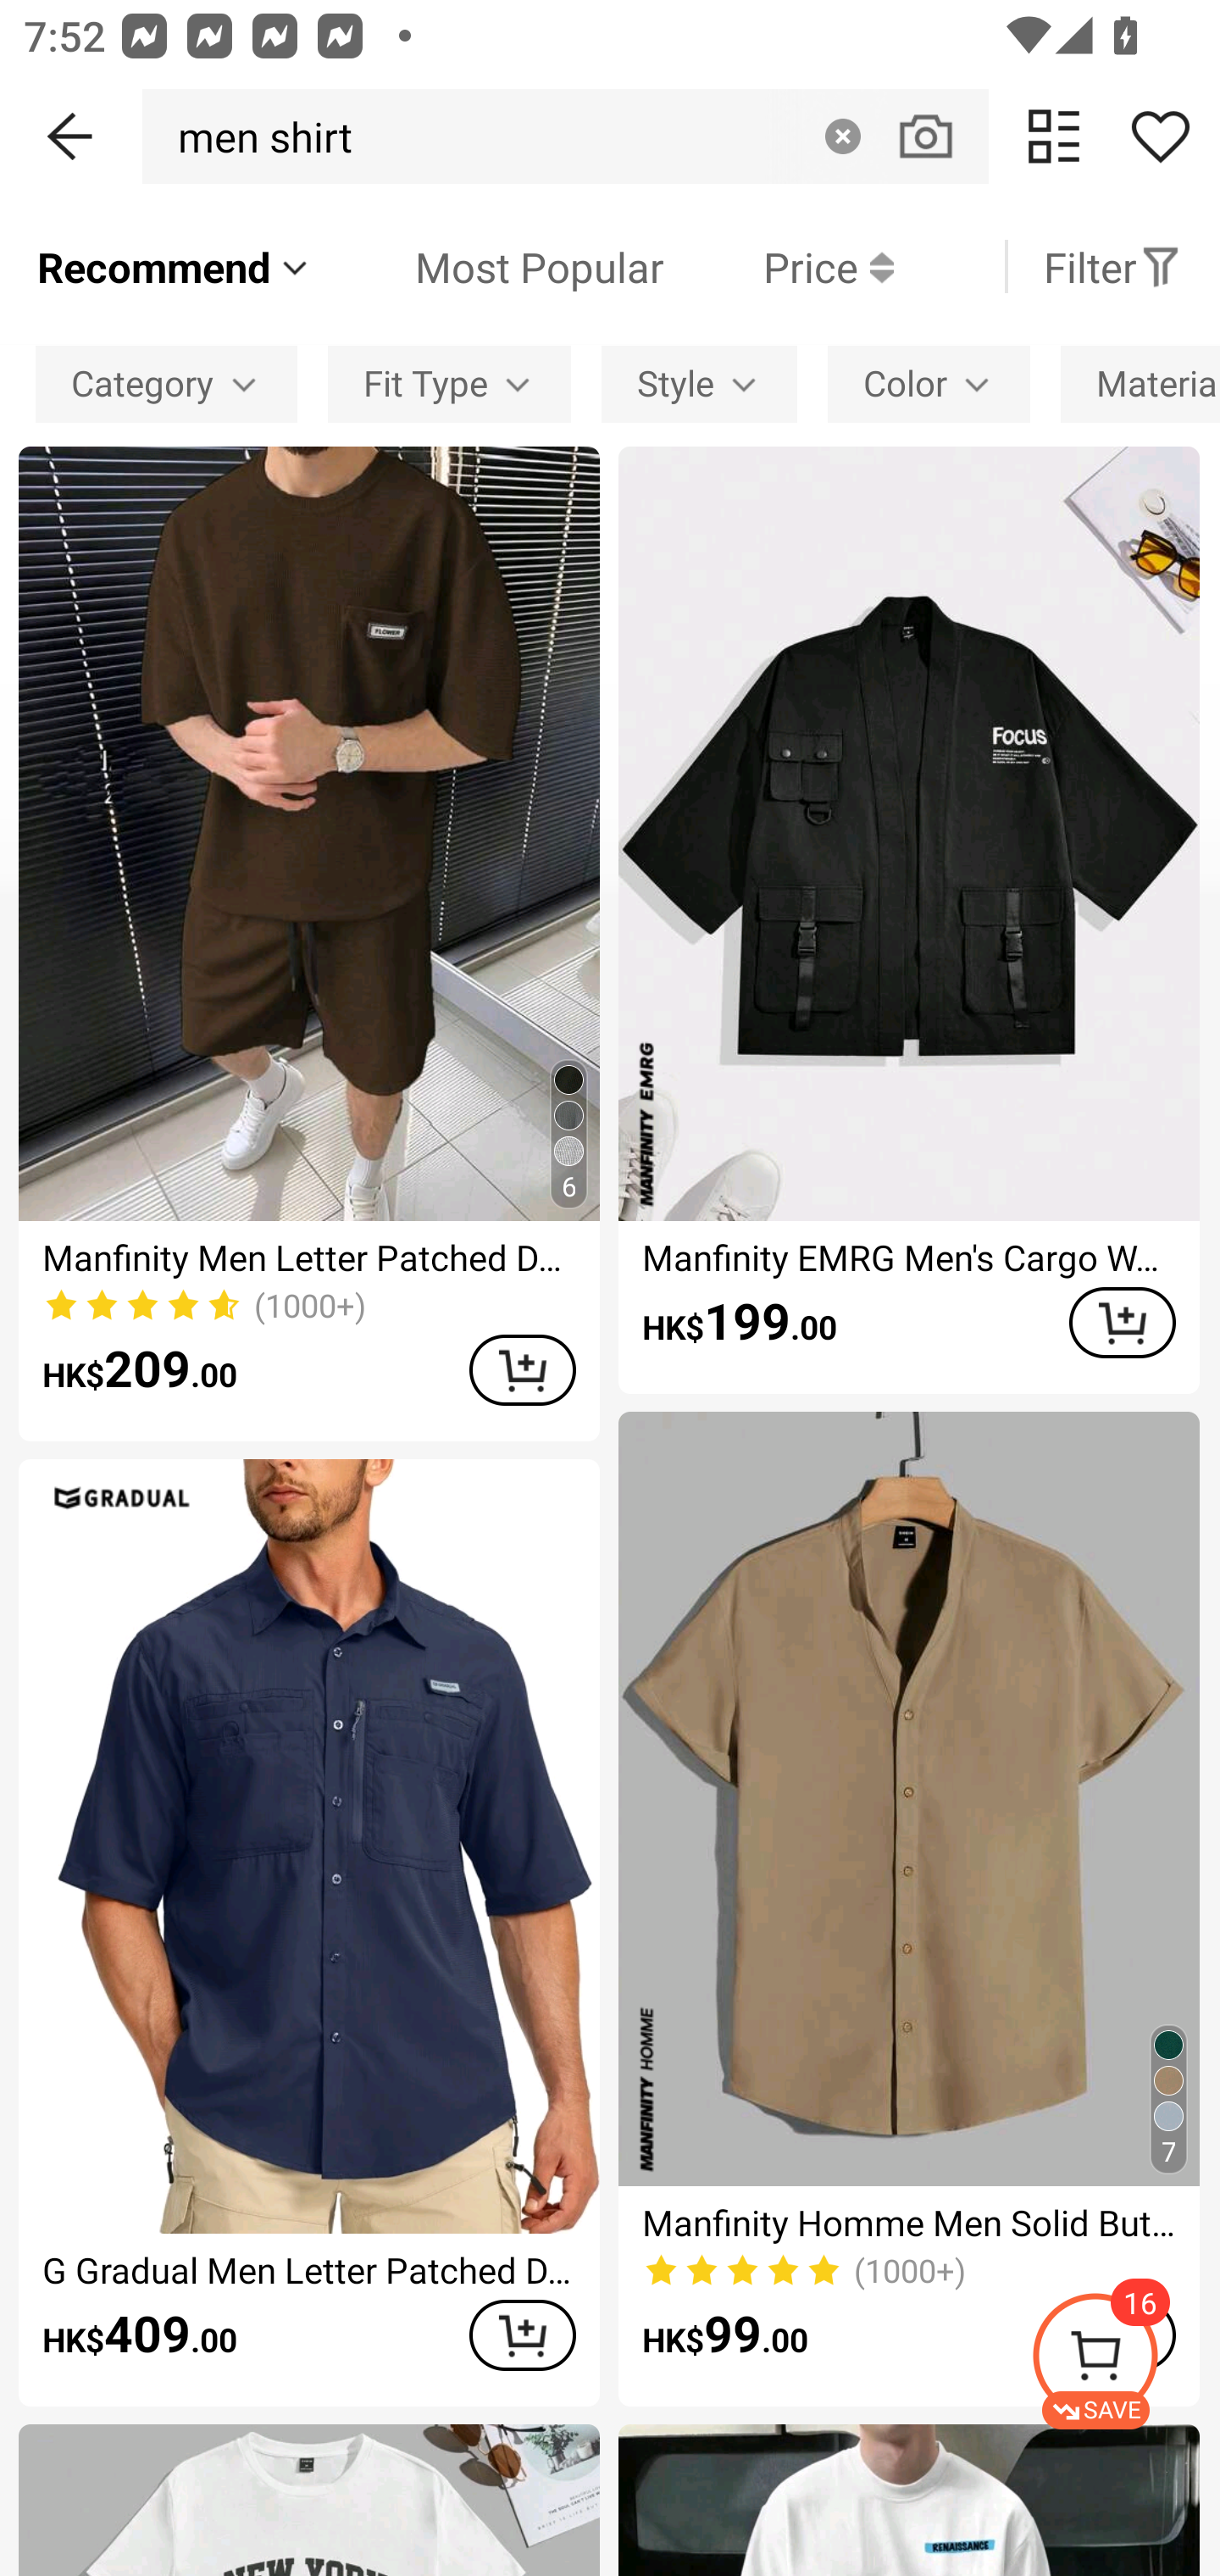 This screenshot has width=1220, height=2576. I want to click on Fit Type, so click(449, 383).